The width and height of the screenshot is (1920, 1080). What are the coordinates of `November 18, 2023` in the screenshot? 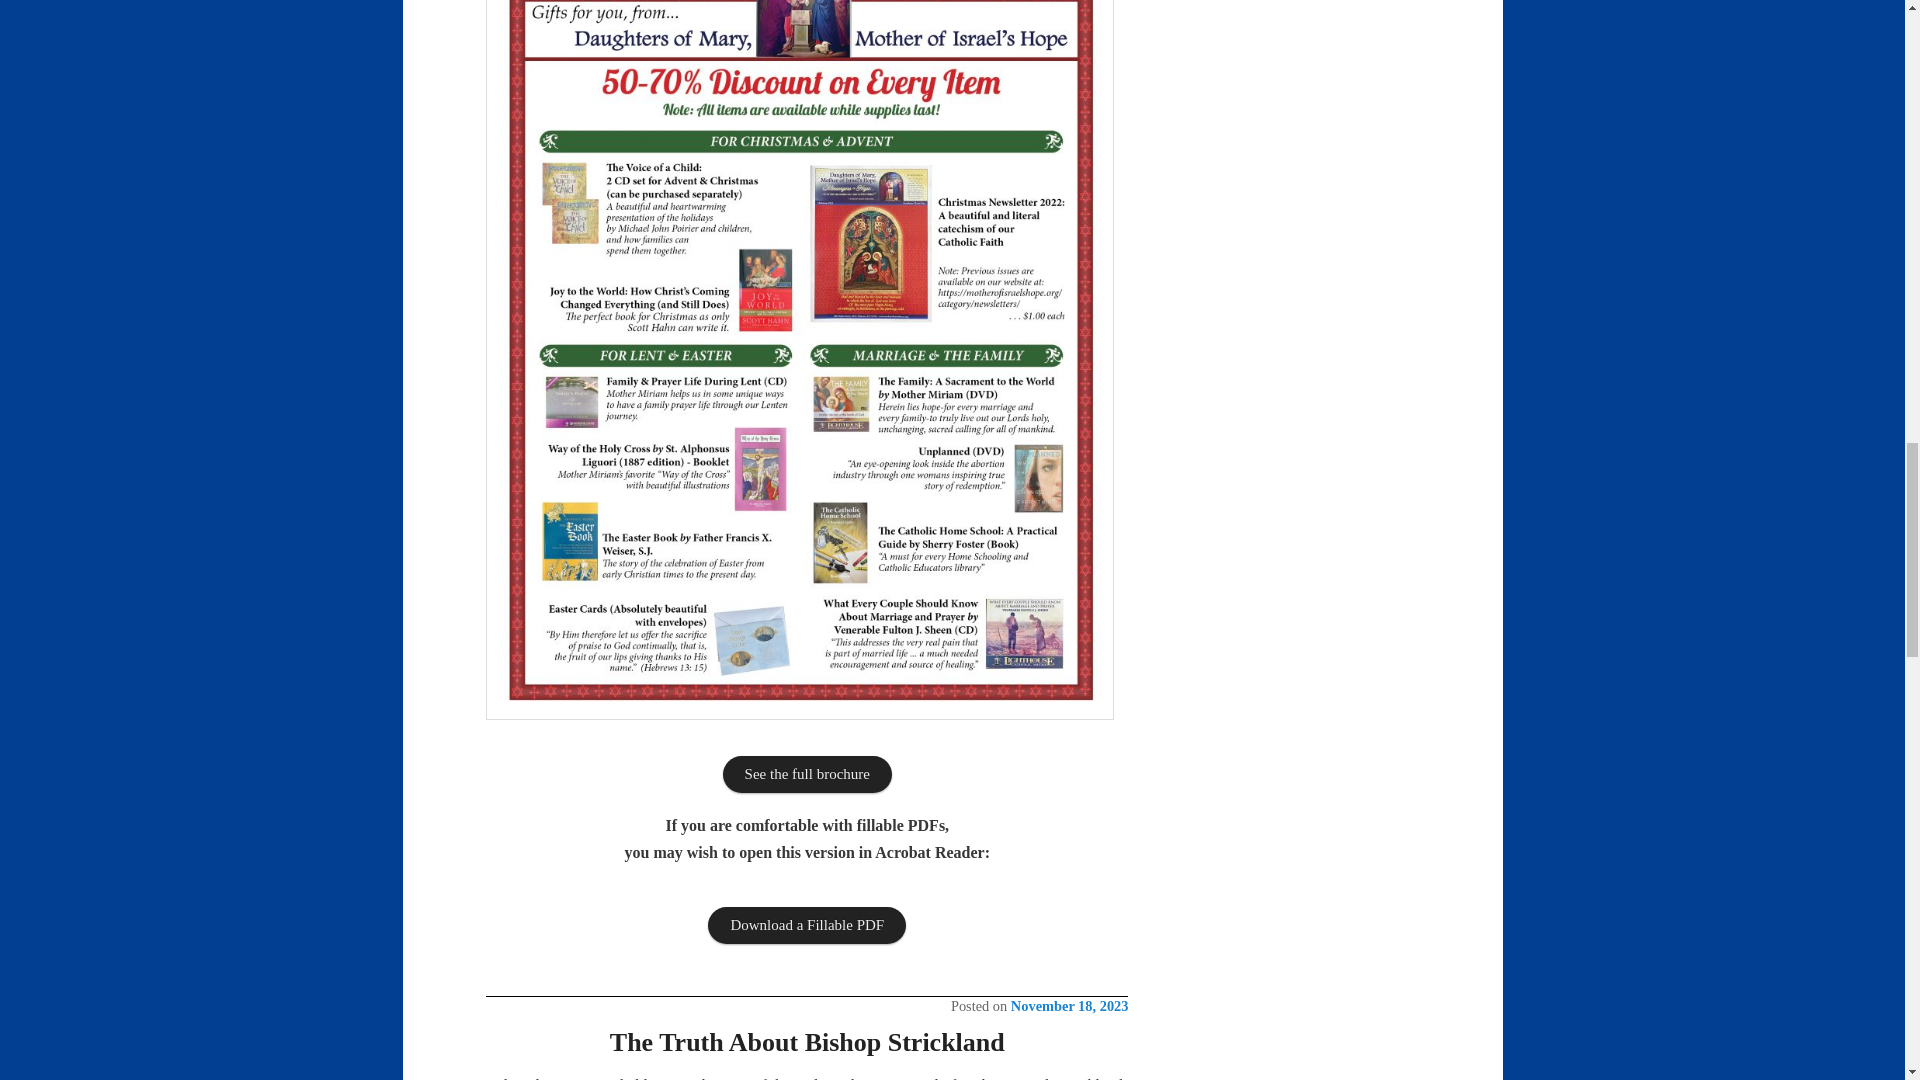 It's located at (1070, 1006).